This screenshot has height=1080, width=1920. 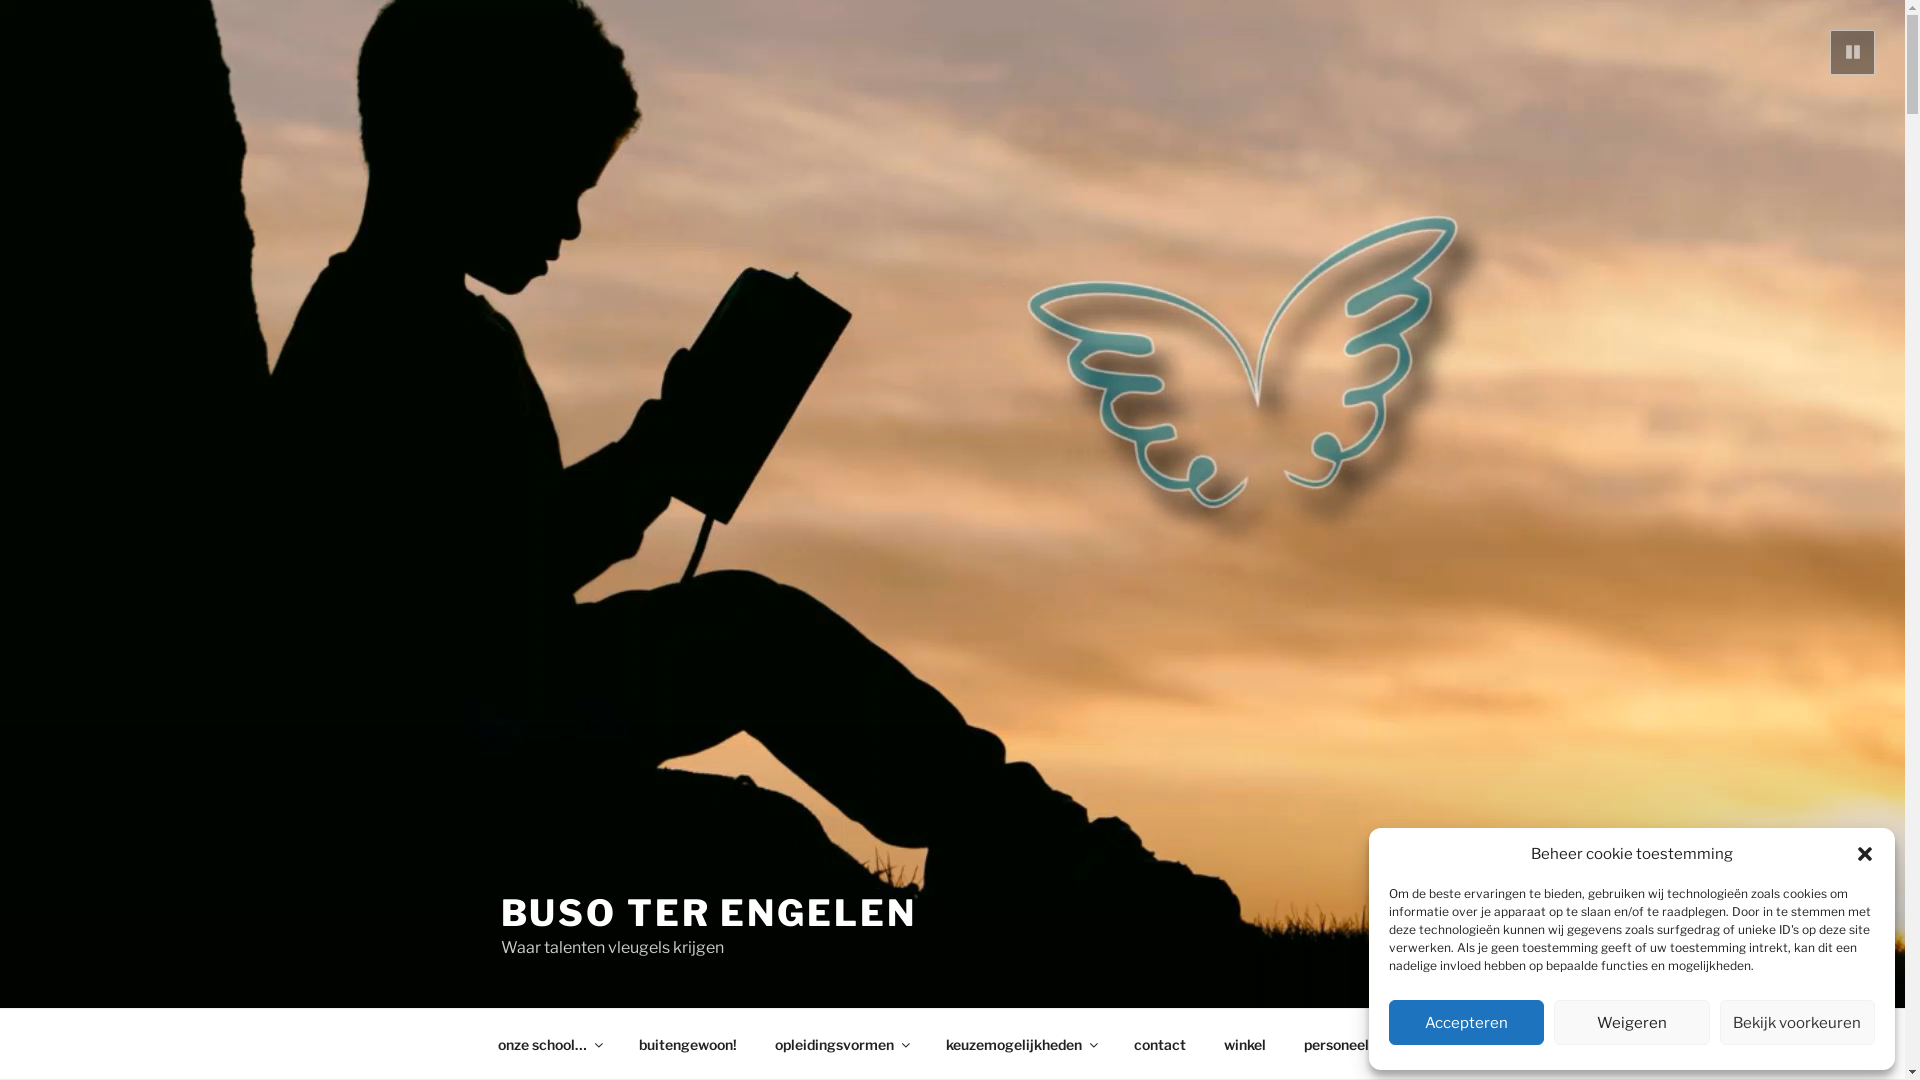 I want to click on personeel, so click(x=1336, y=1044).